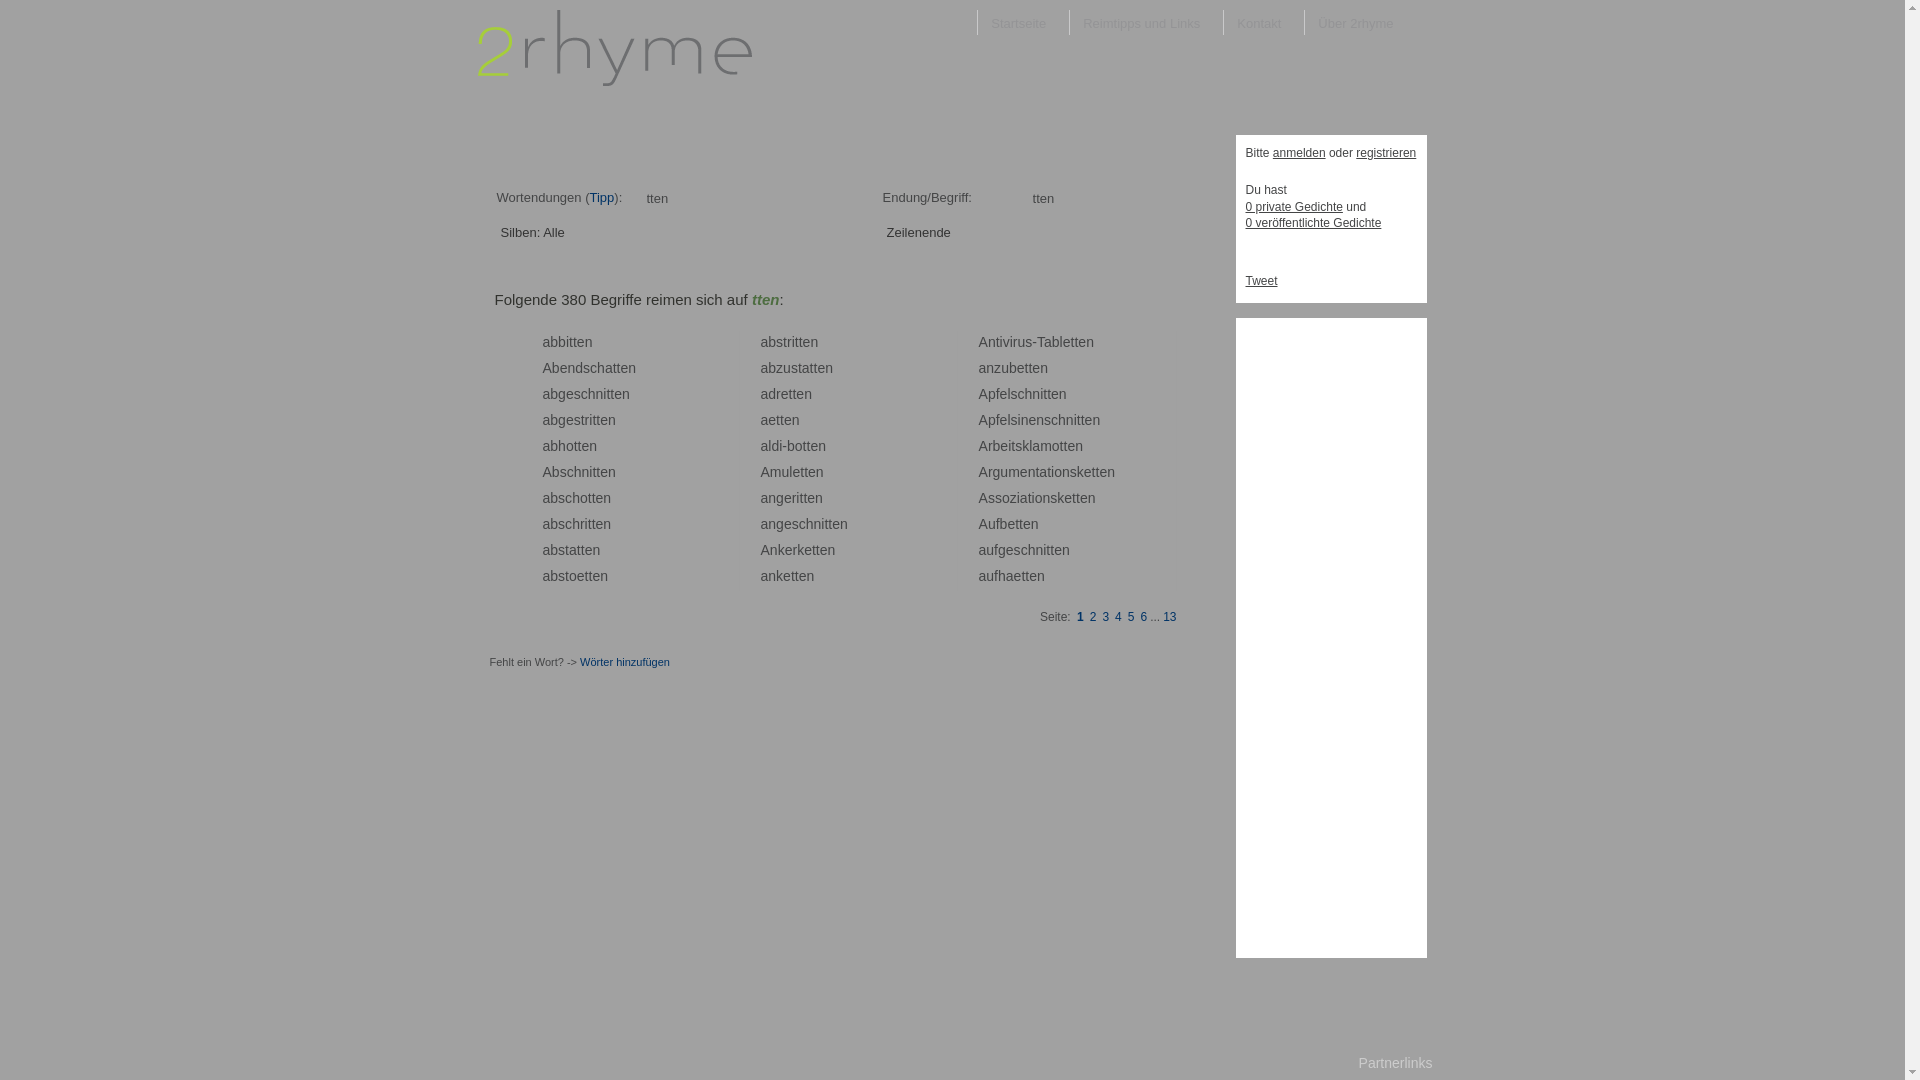  I want to click on a, so click(546, 446).